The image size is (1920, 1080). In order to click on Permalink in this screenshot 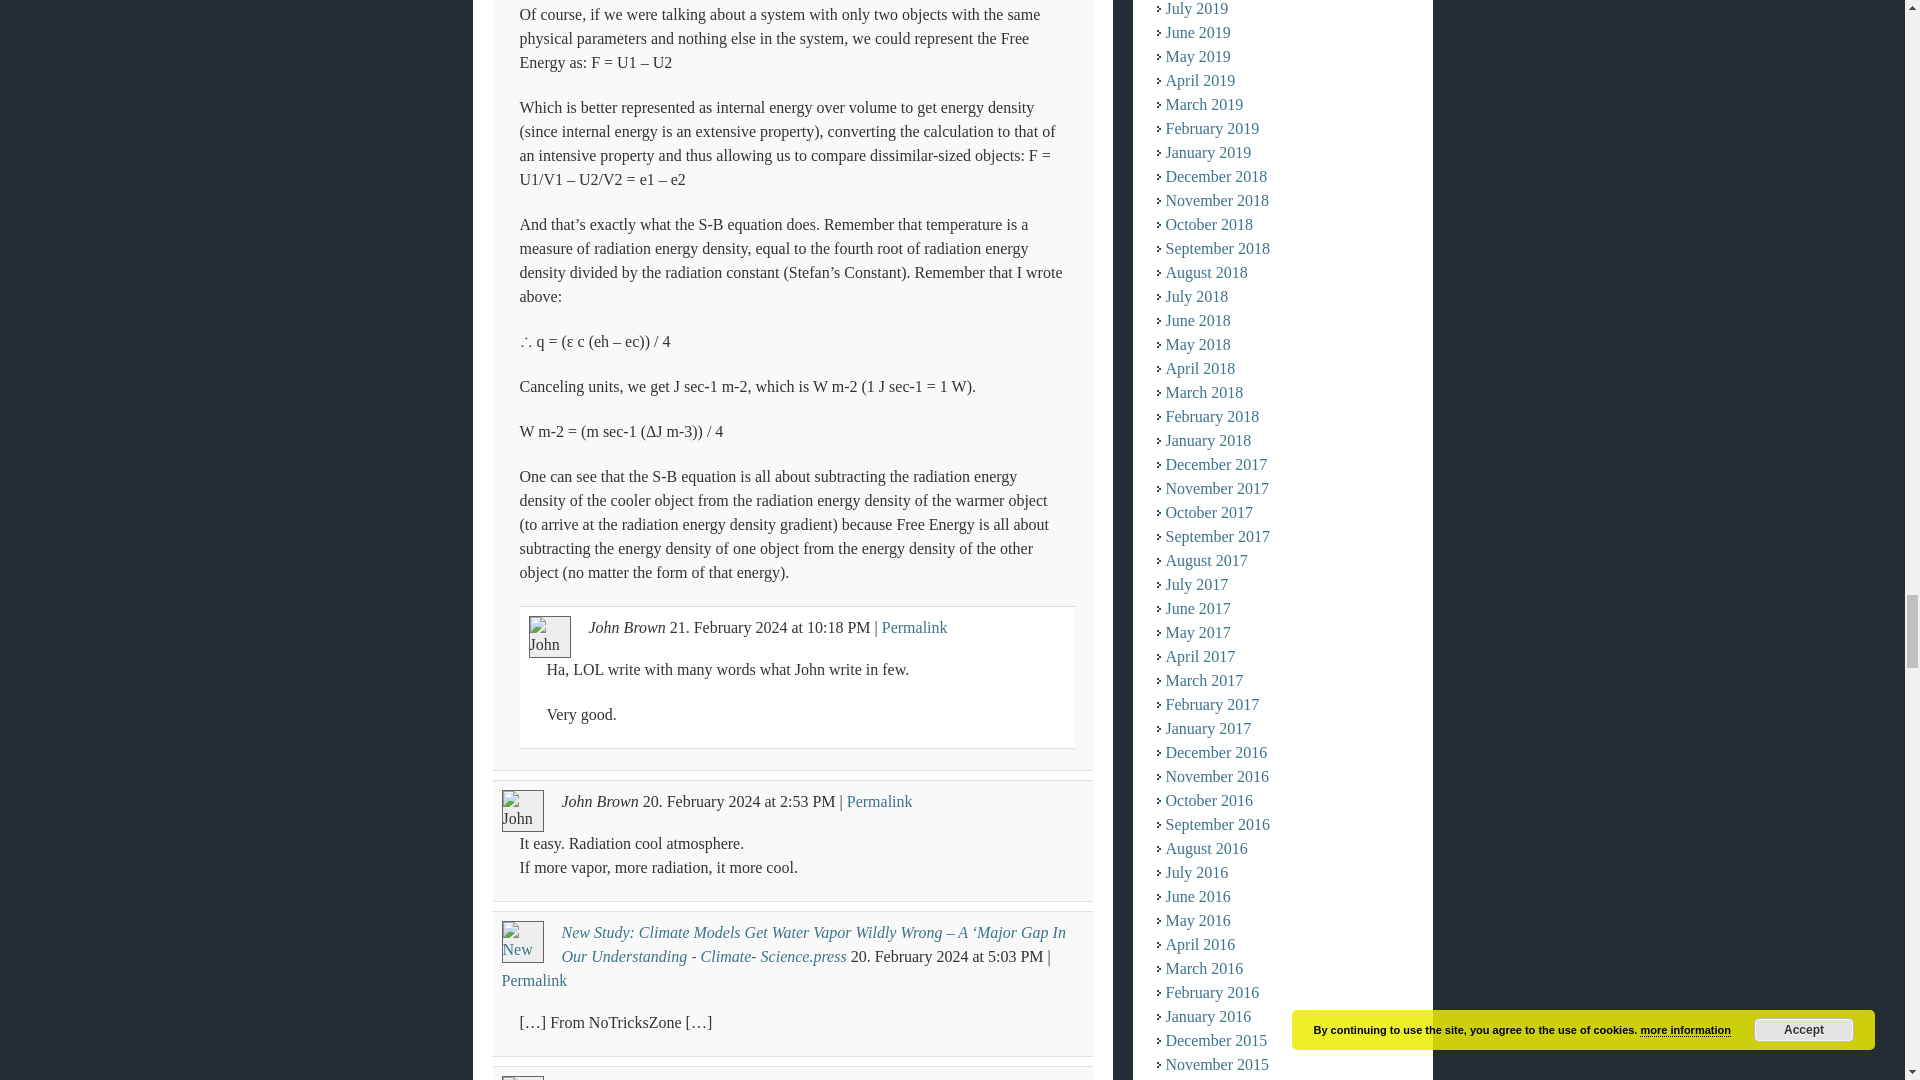, I will do `click(534, 980)`.